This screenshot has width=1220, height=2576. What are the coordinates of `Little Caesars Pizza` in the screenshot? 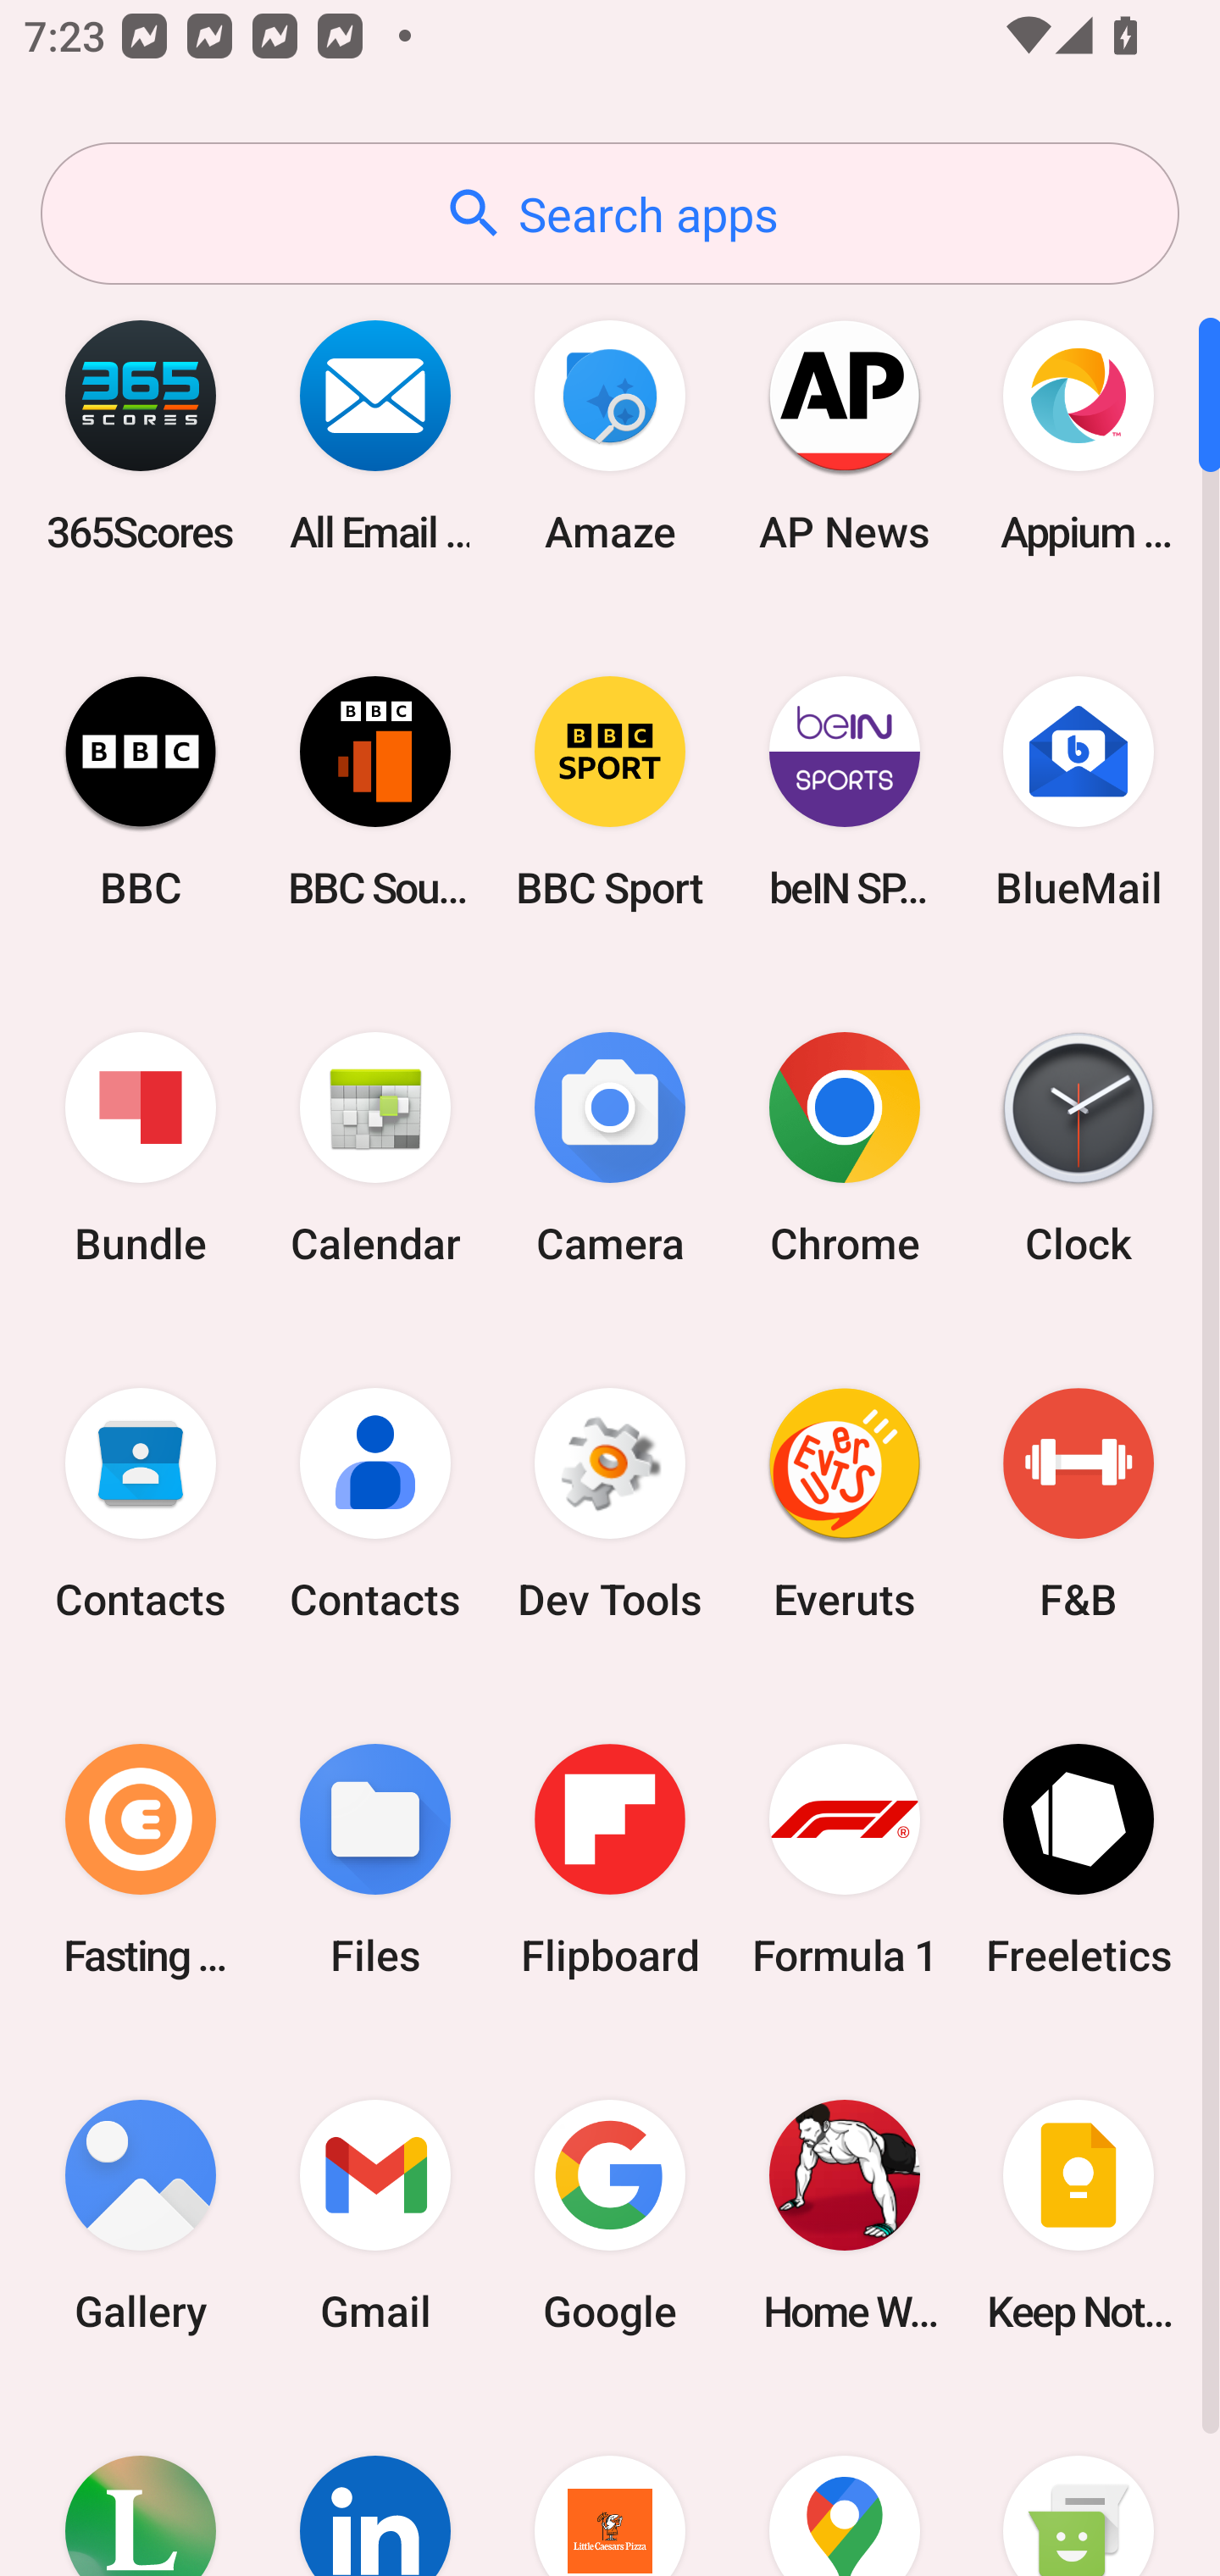 It's located at (610, 2484).